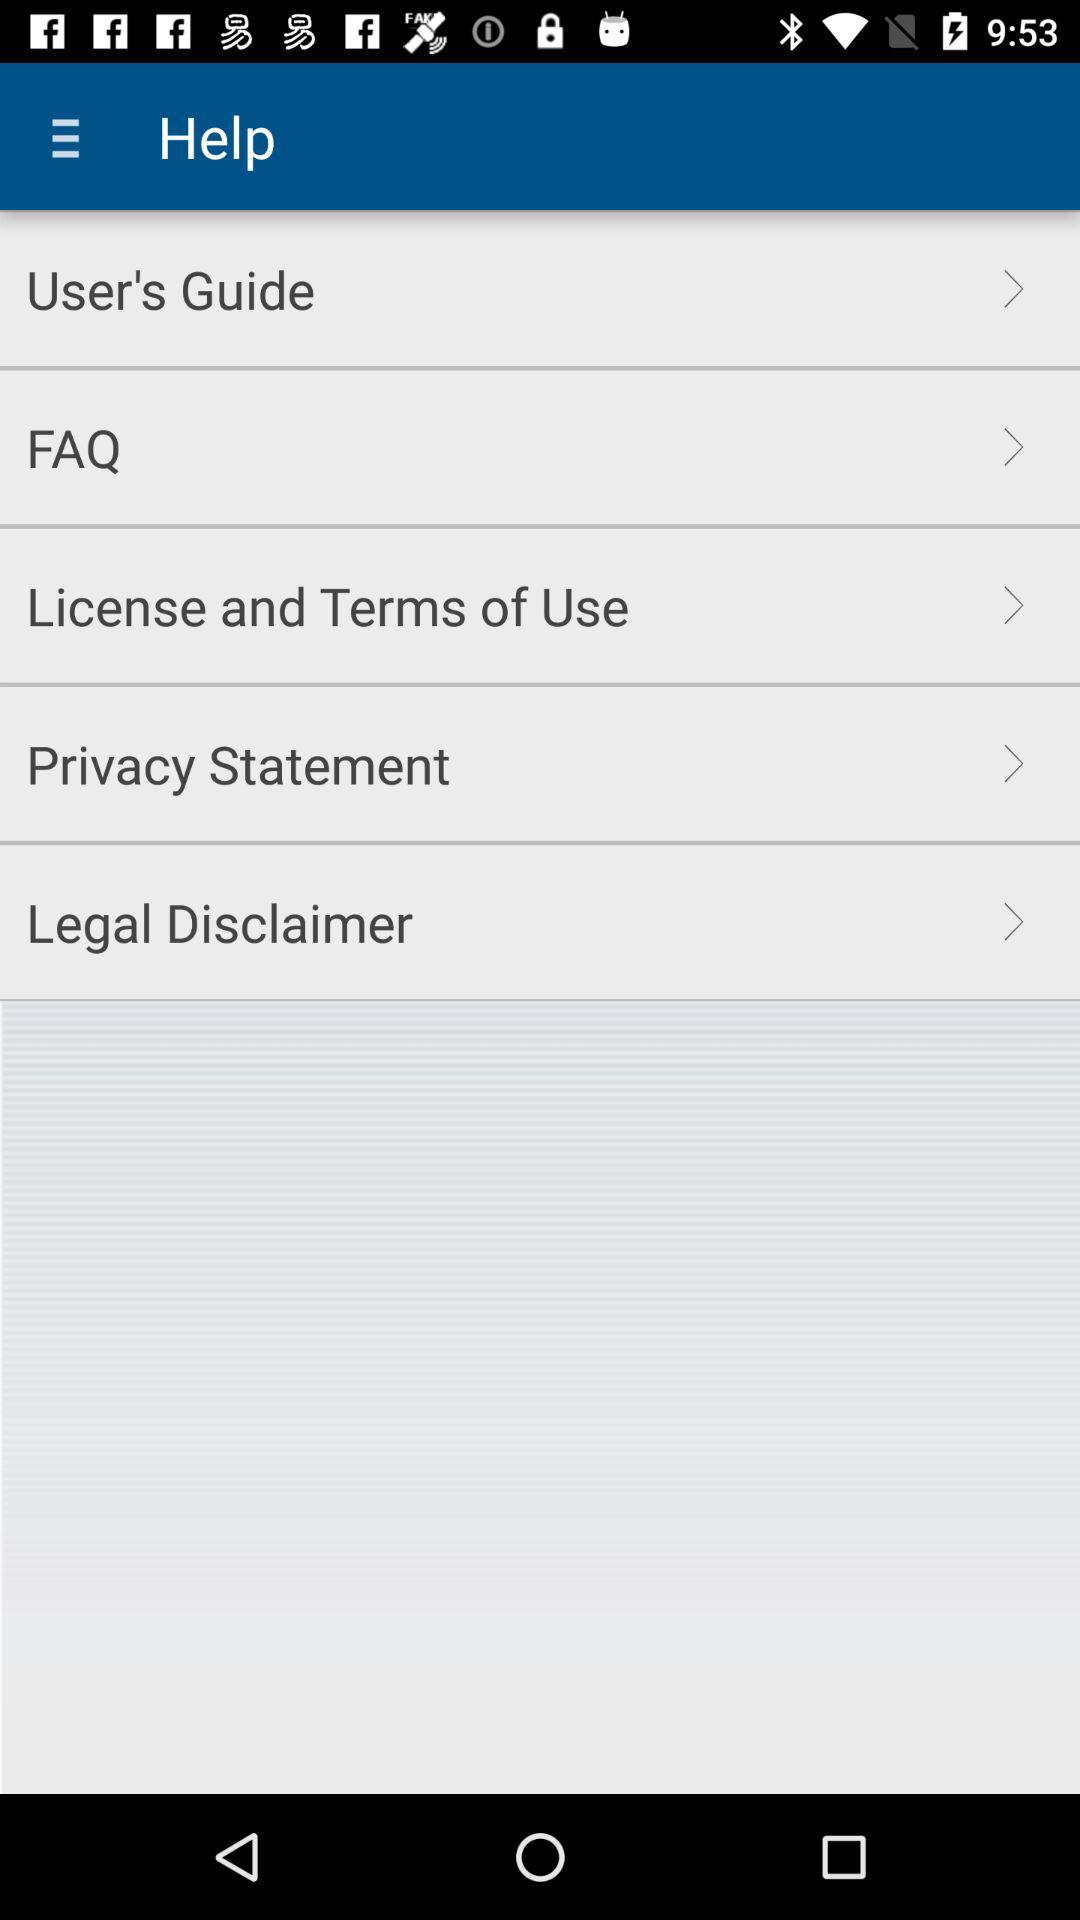 This screenshot has width=1080, height=1920. I want to click on choose the faq icon, so click(74, 447).